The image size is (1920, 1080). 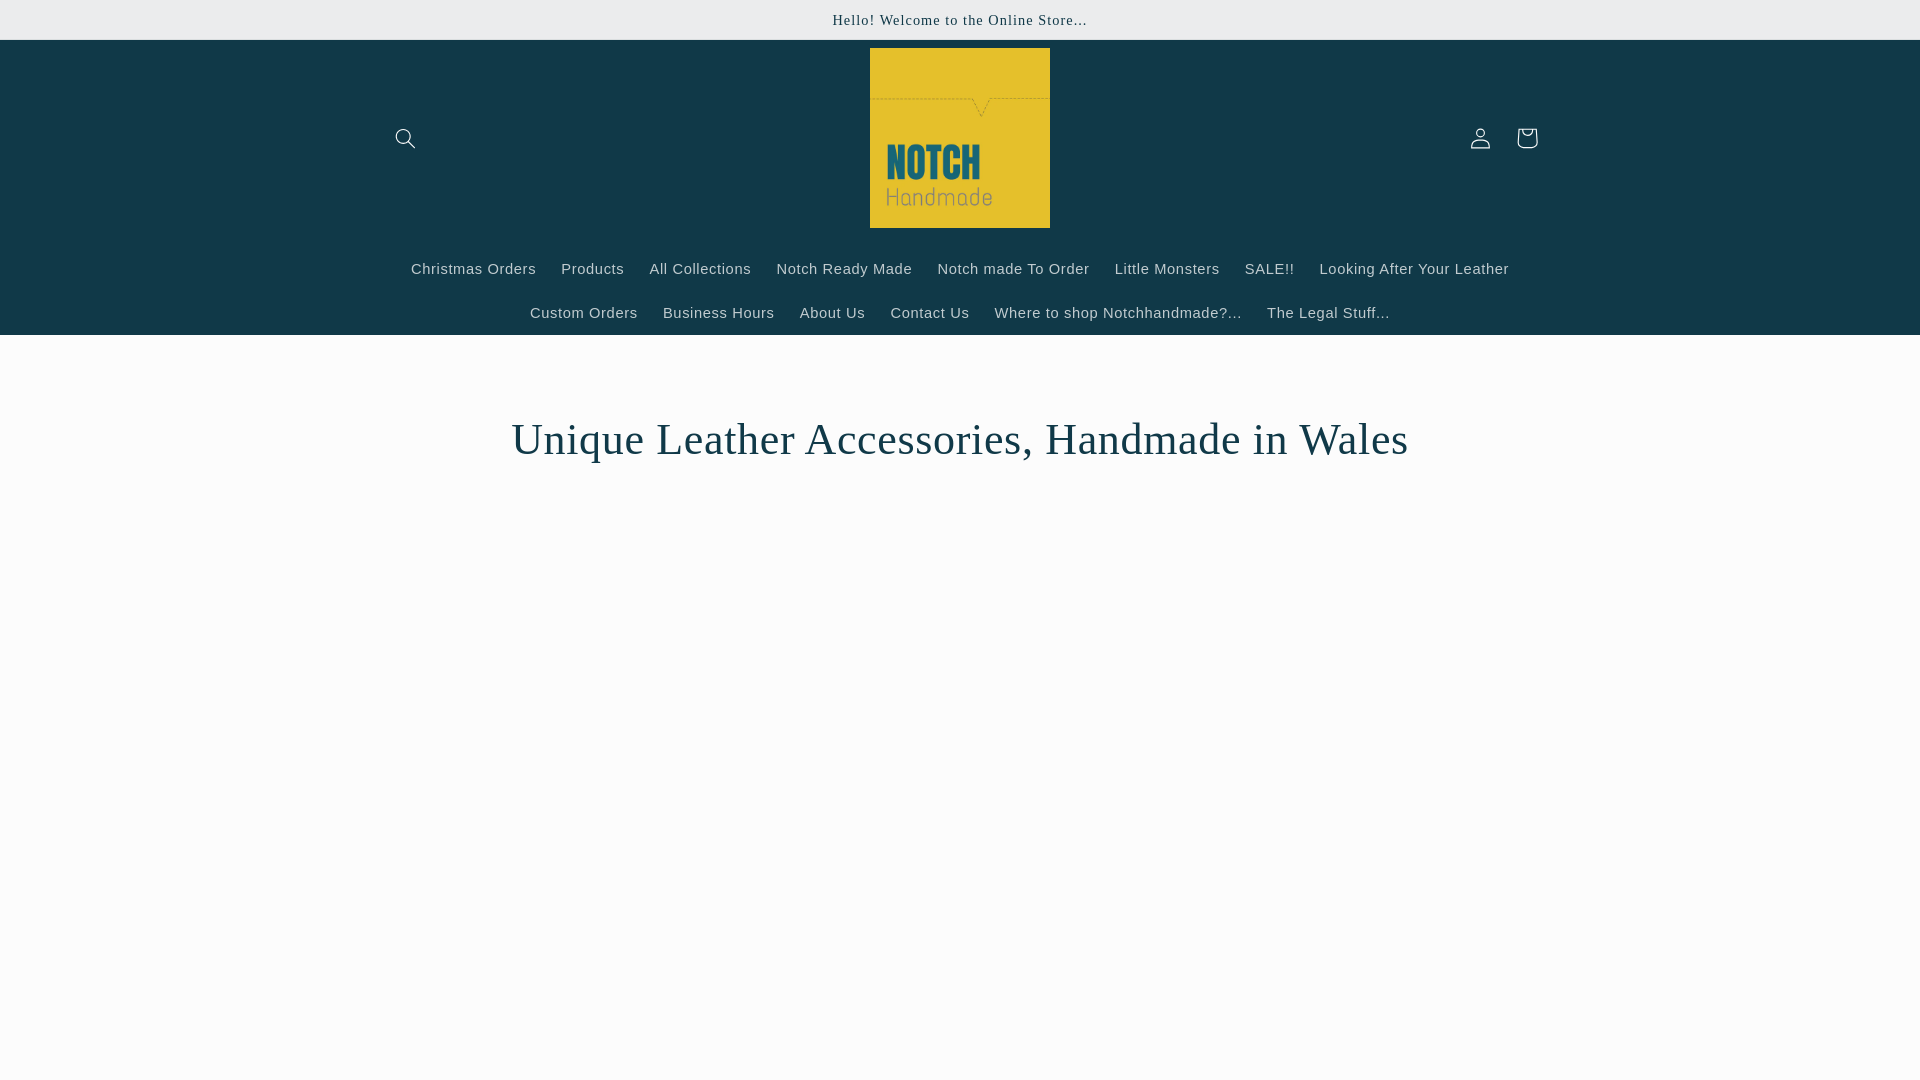 I want to click on The Legal Stuff..., so click(x=1327, y=312).